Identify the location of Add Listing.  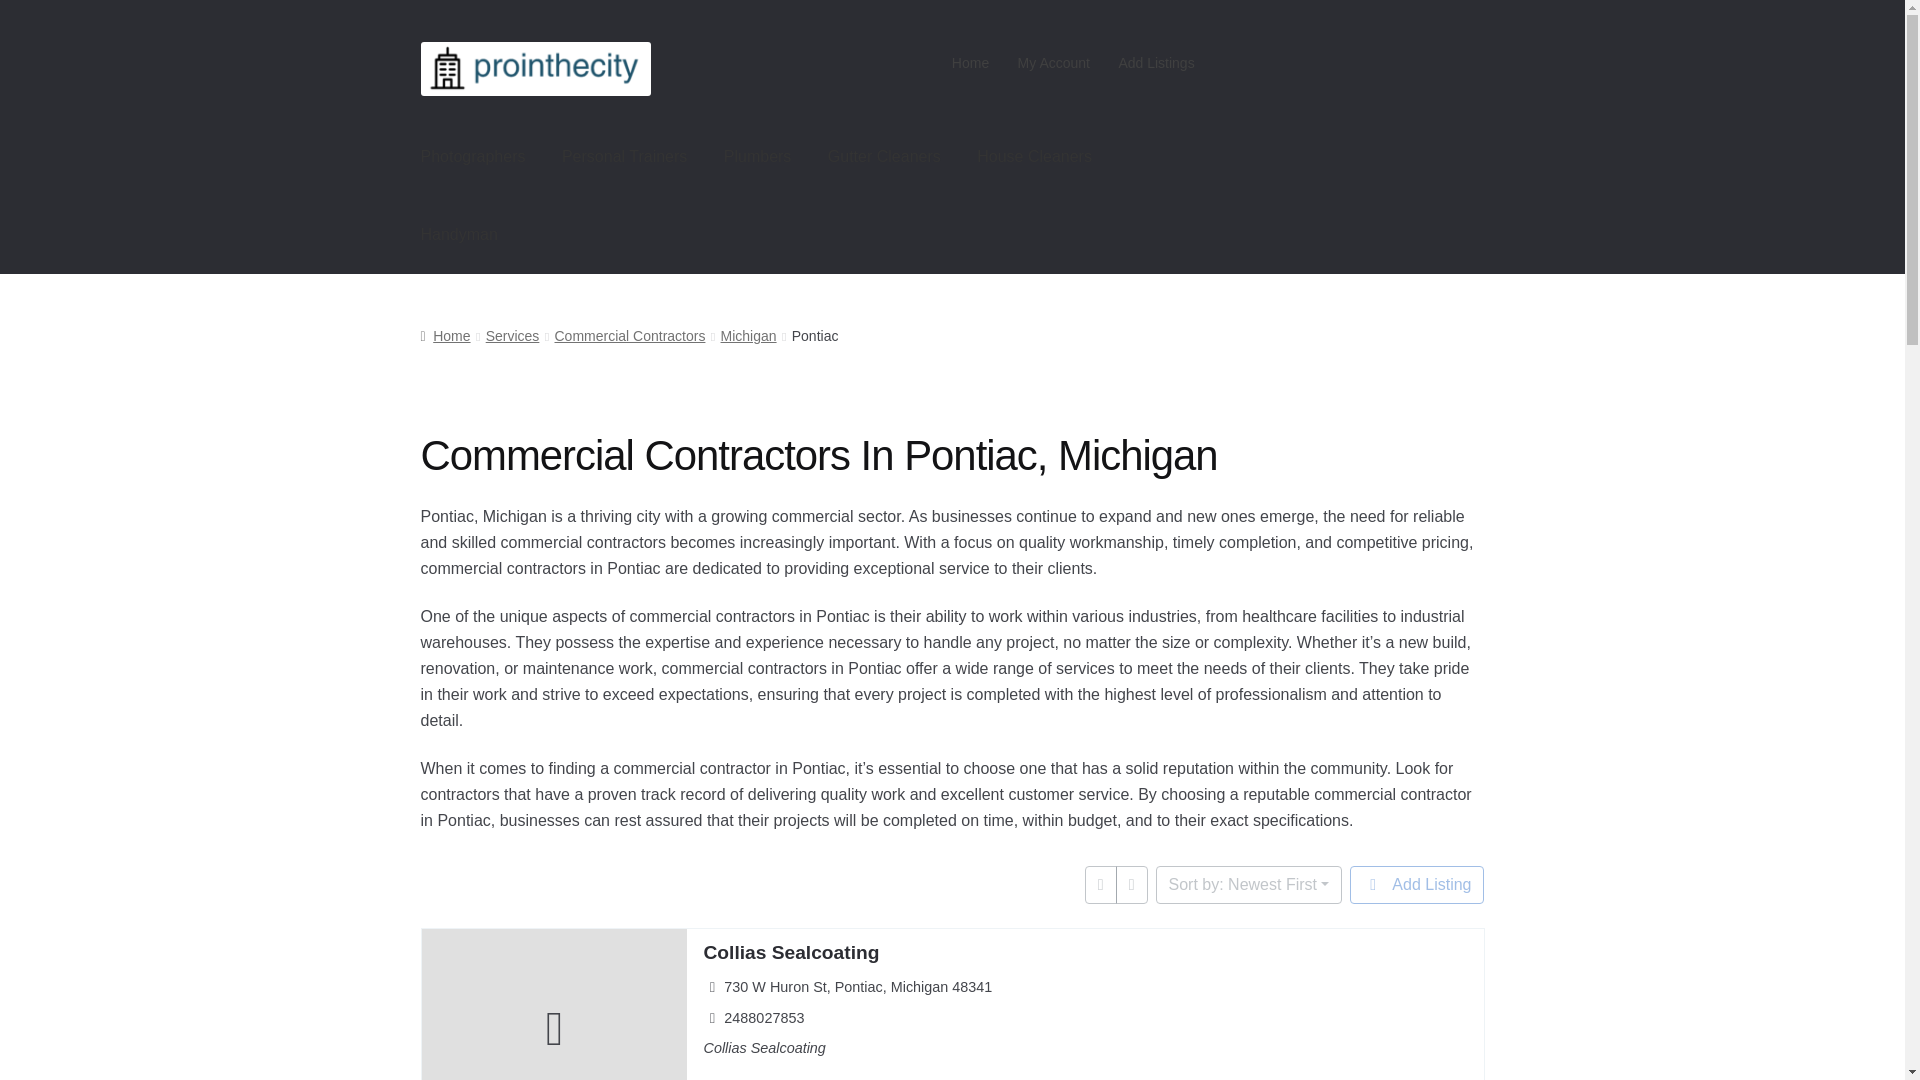
(1416, 884).